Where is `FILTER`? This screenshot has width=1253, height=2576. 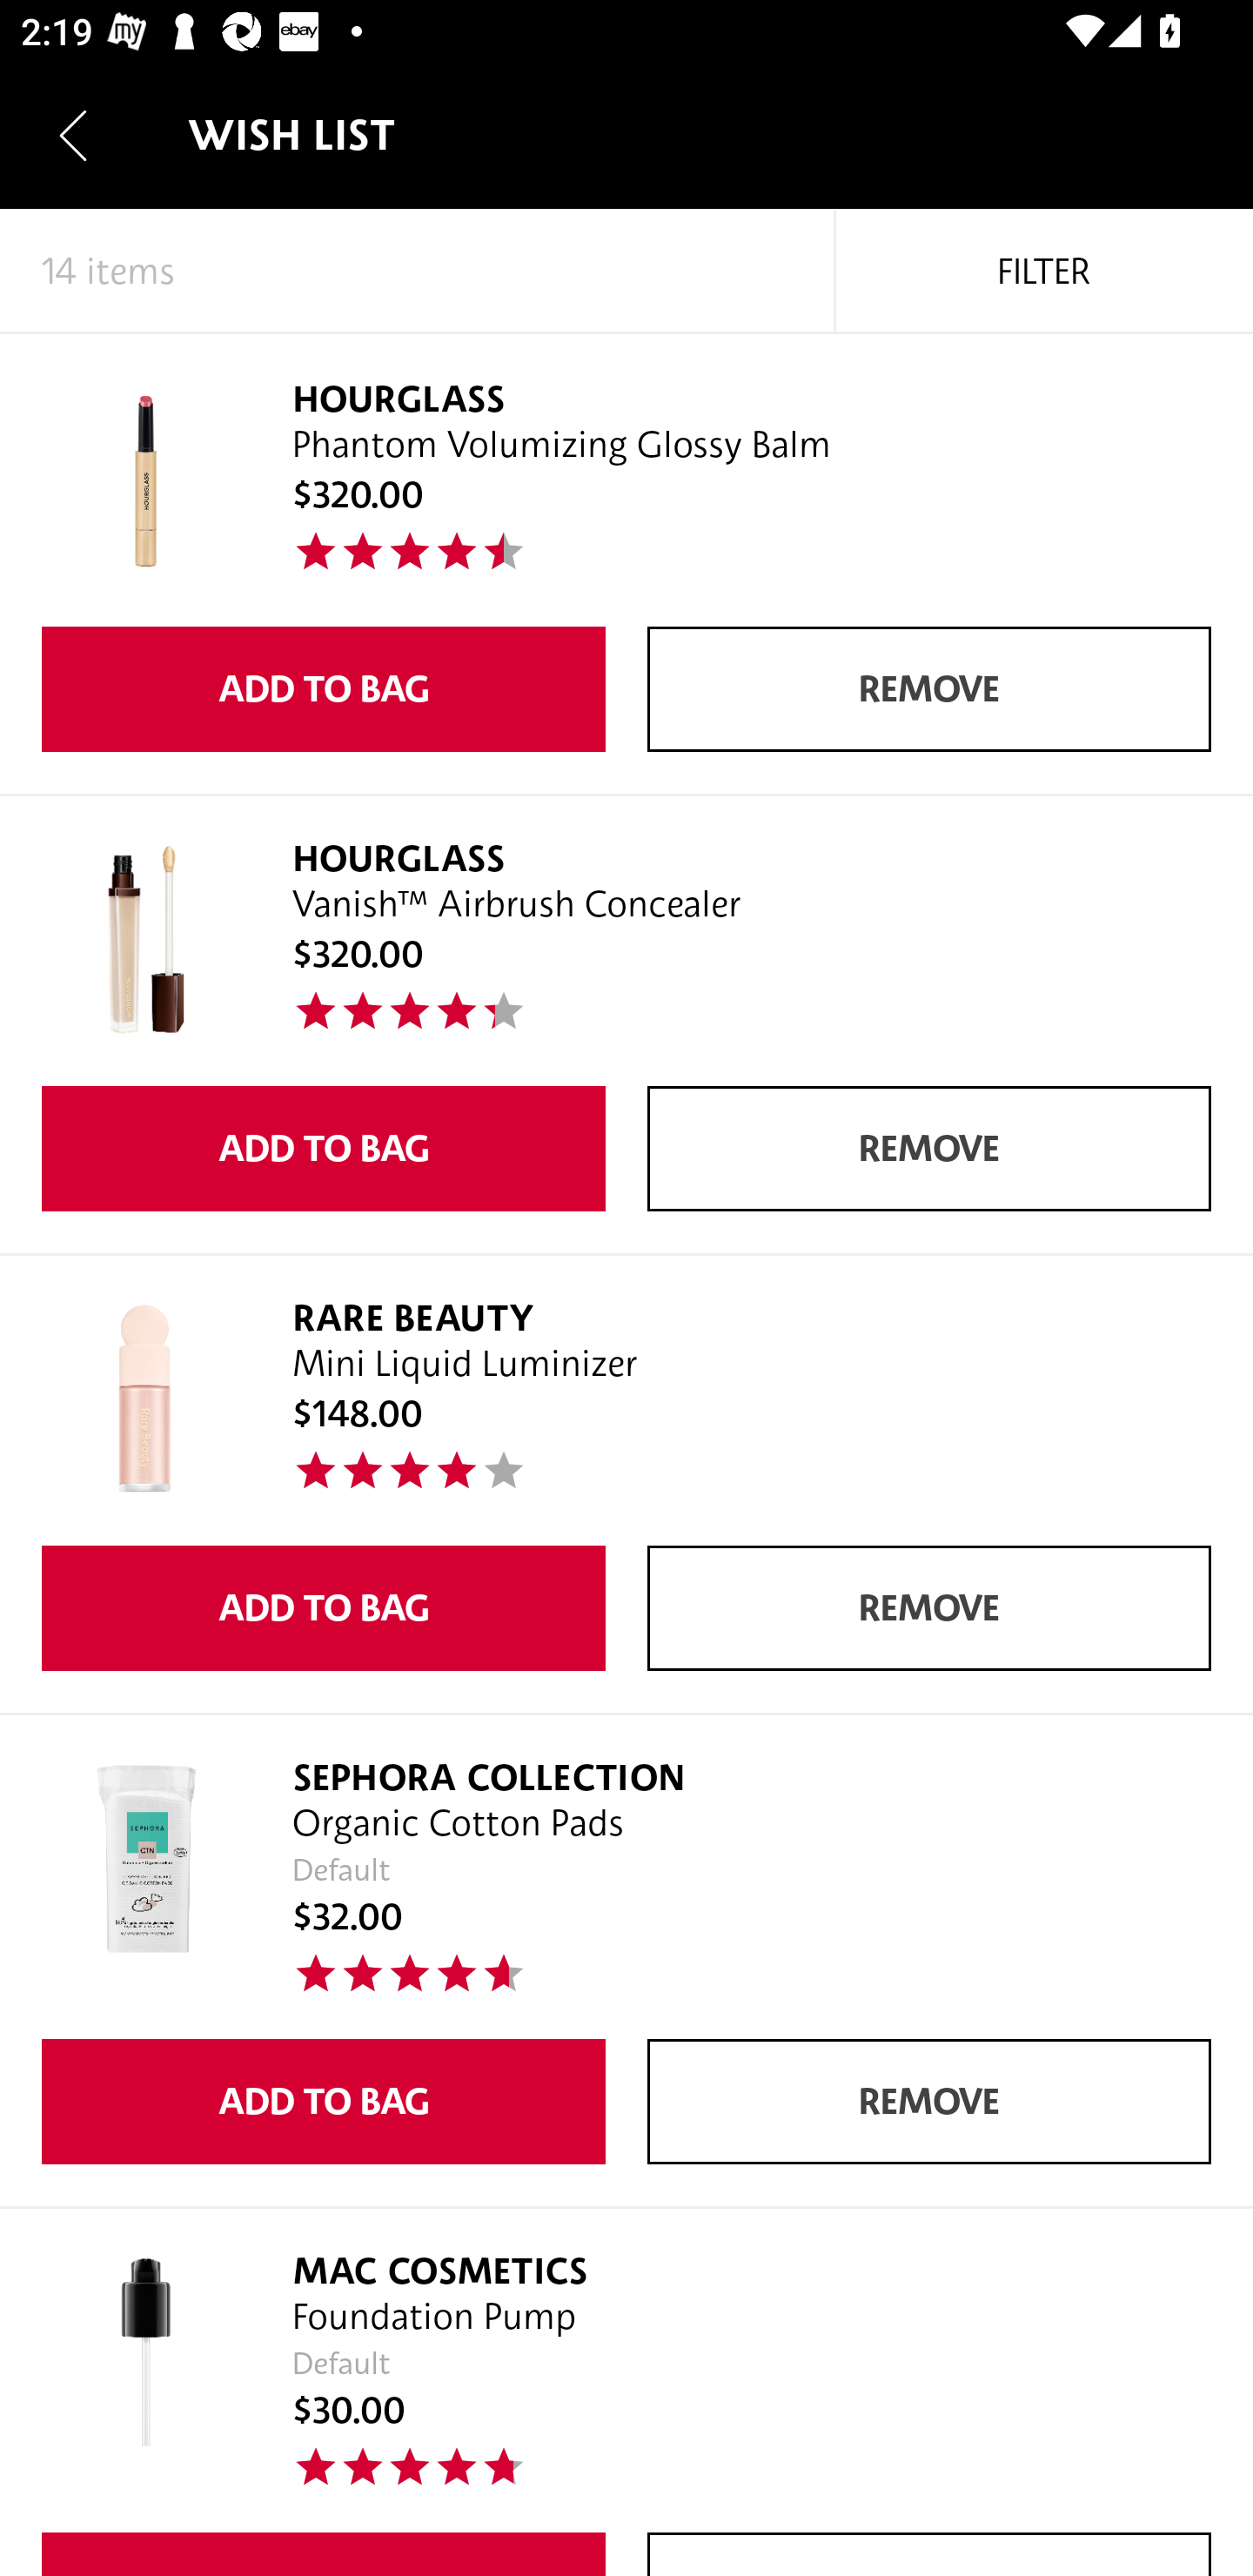 FILTER is located at coordinates (1044, 272).